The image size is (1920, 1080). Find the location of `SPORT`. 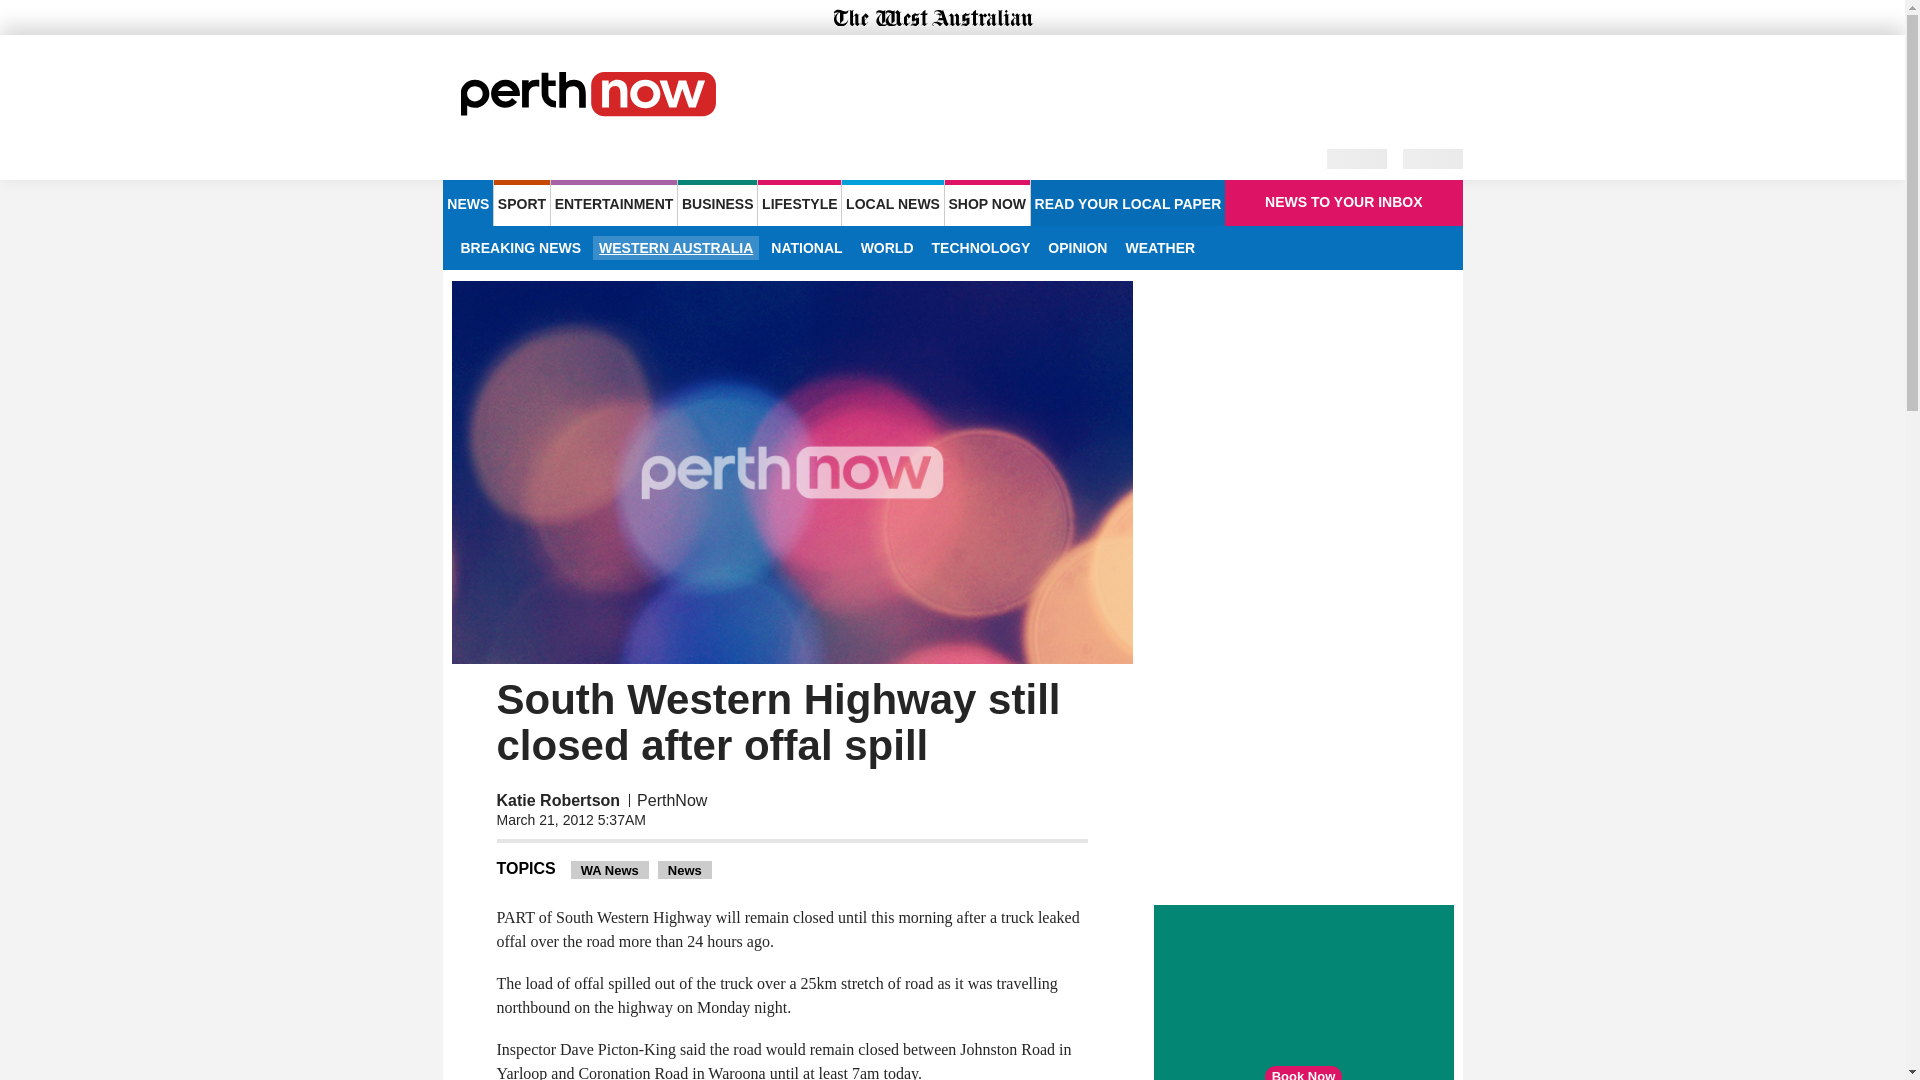

SPORT is located at coordinates (521, 202).